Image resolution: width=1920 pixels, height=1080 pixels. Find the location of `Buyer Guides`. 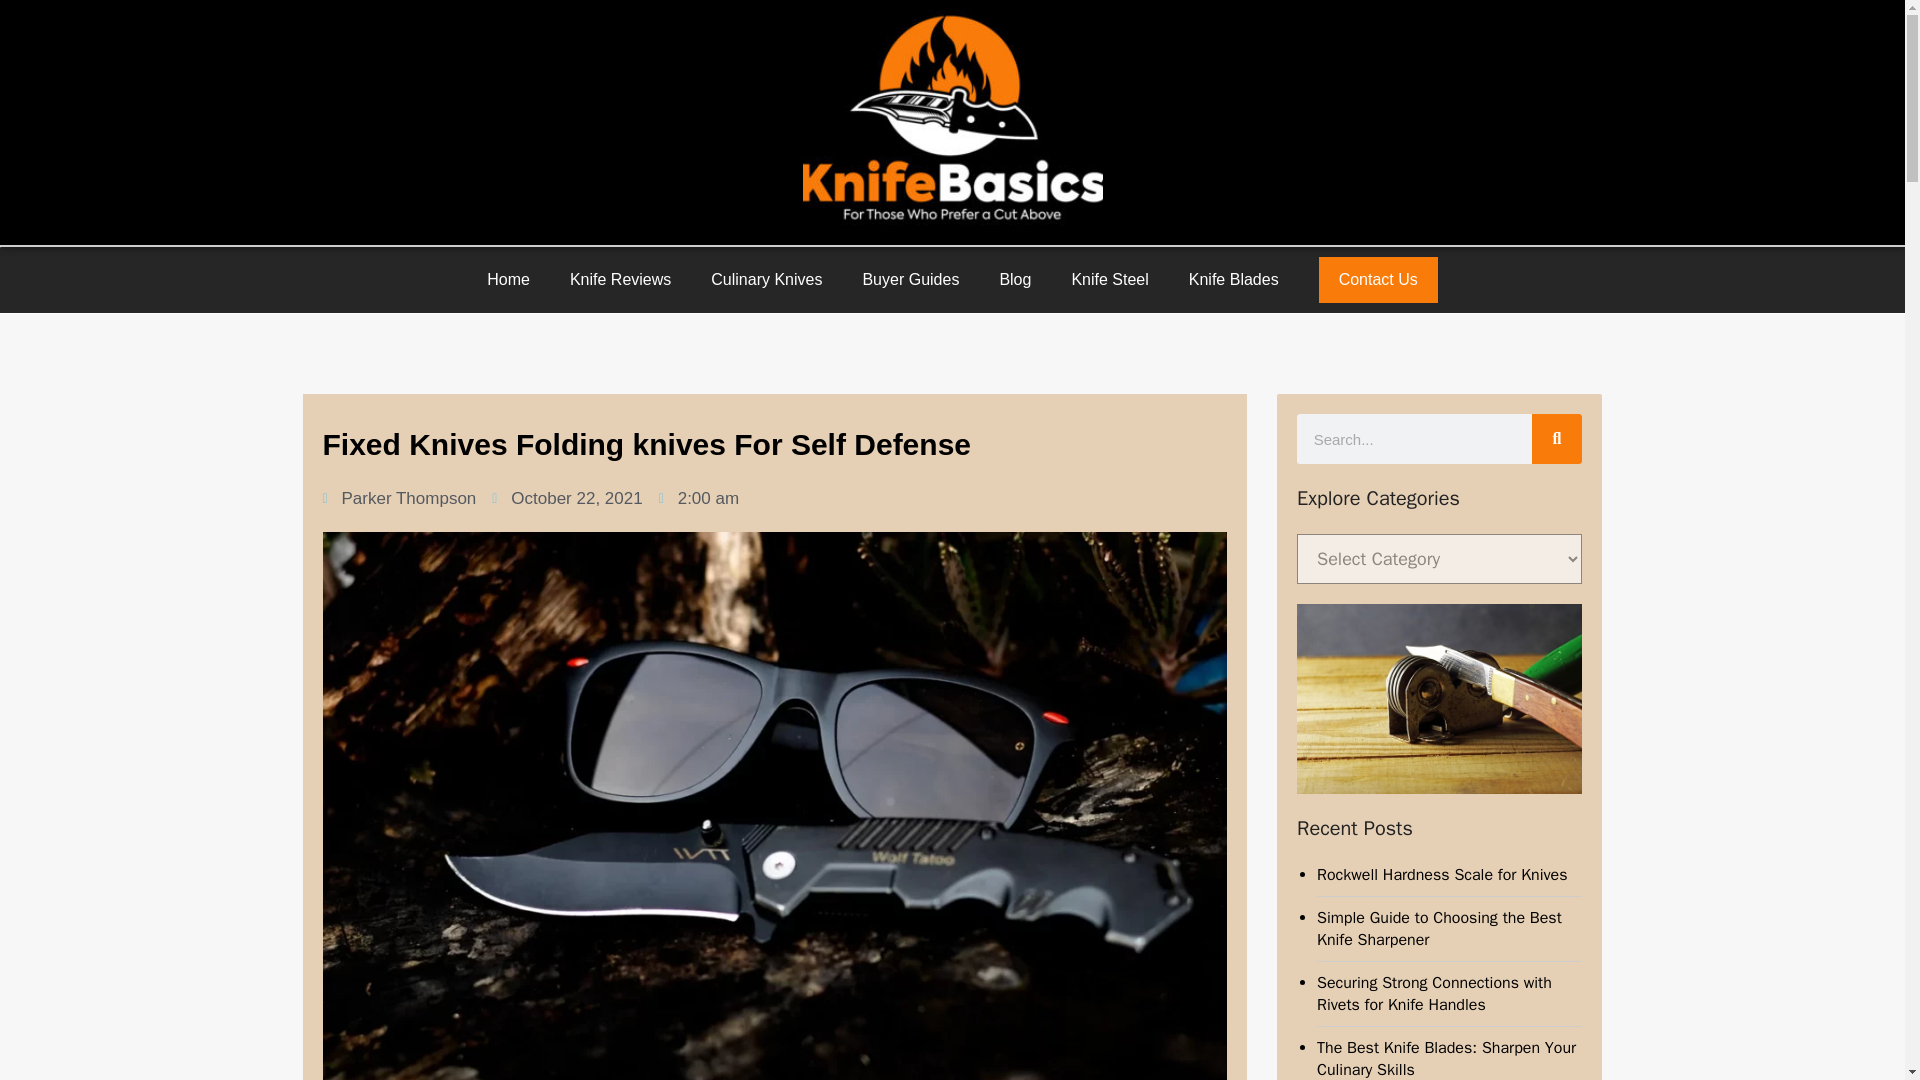

Buyer Guides is located at coordinates (910, 280).